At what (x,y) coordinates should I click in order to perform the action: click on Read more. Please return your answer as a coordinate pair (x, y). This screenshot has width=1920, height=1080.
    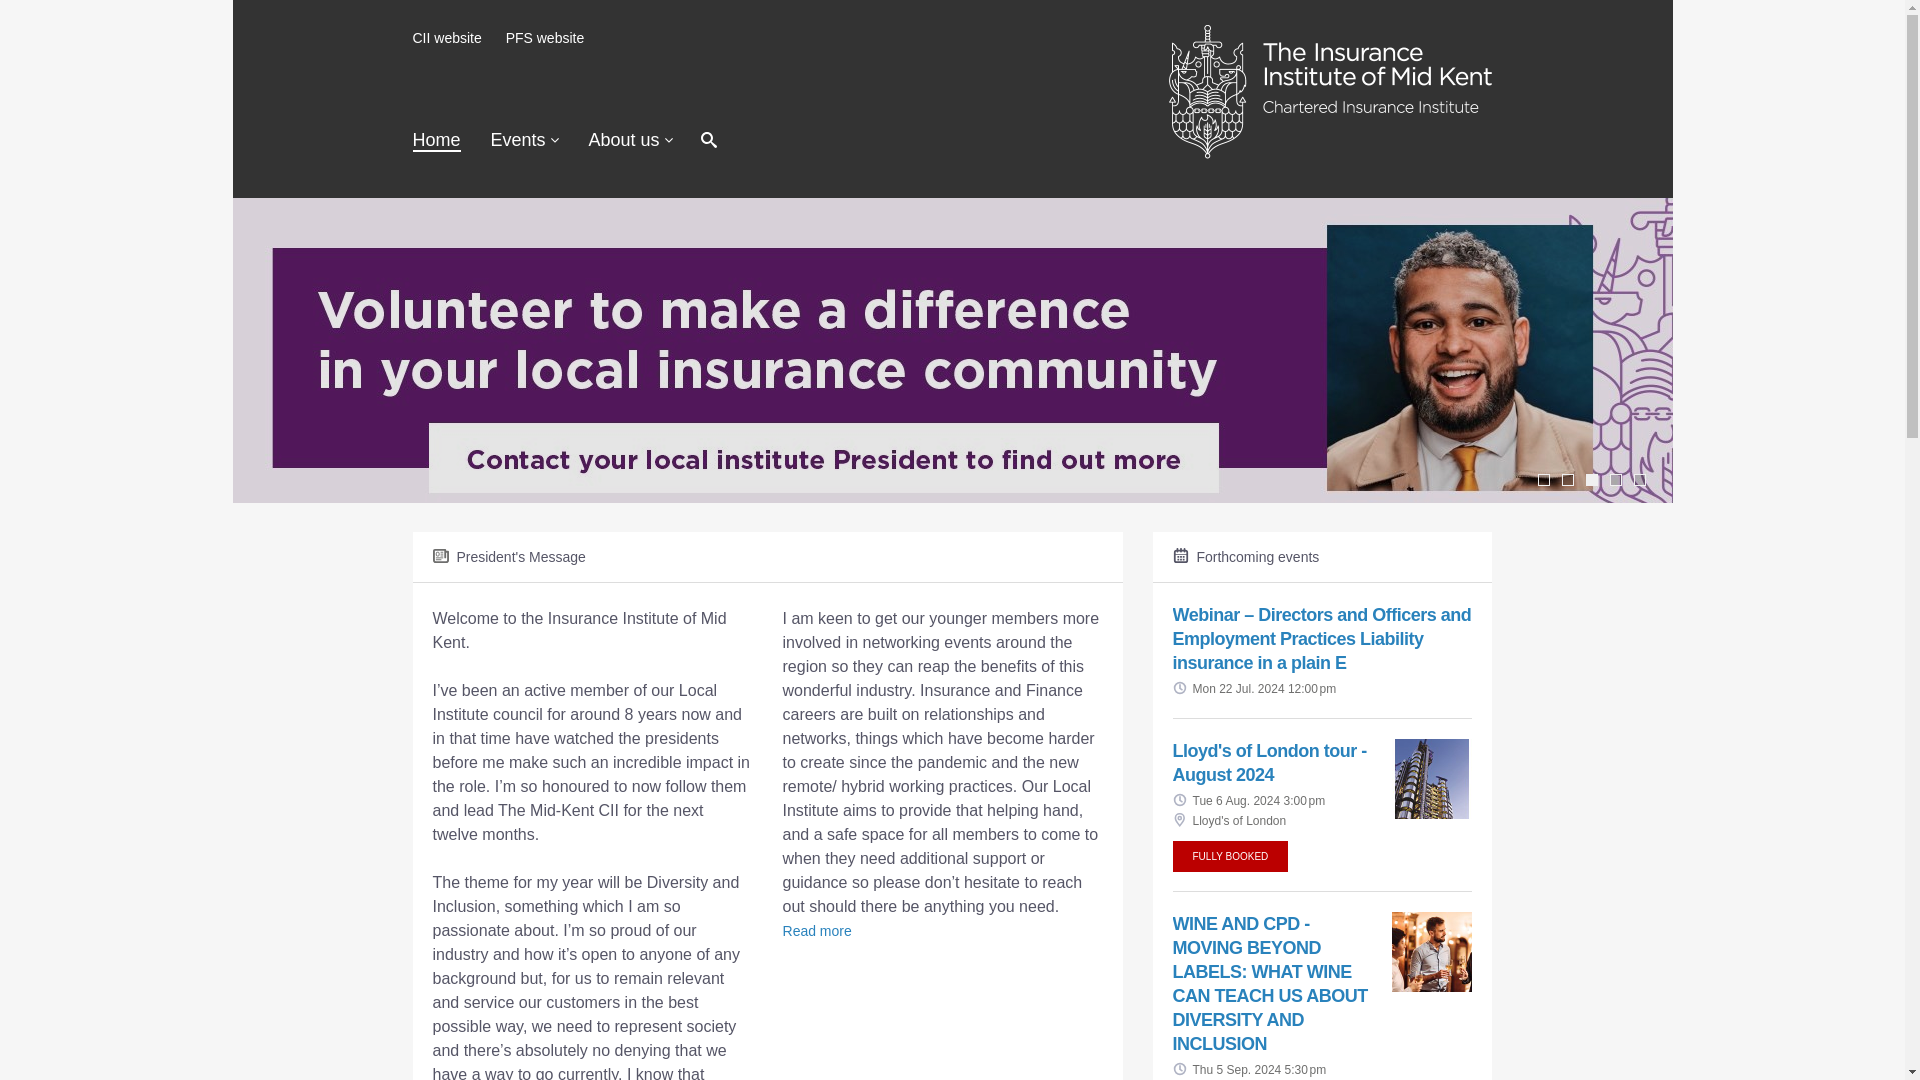
    Looking at the image, I should click on (816, 930).